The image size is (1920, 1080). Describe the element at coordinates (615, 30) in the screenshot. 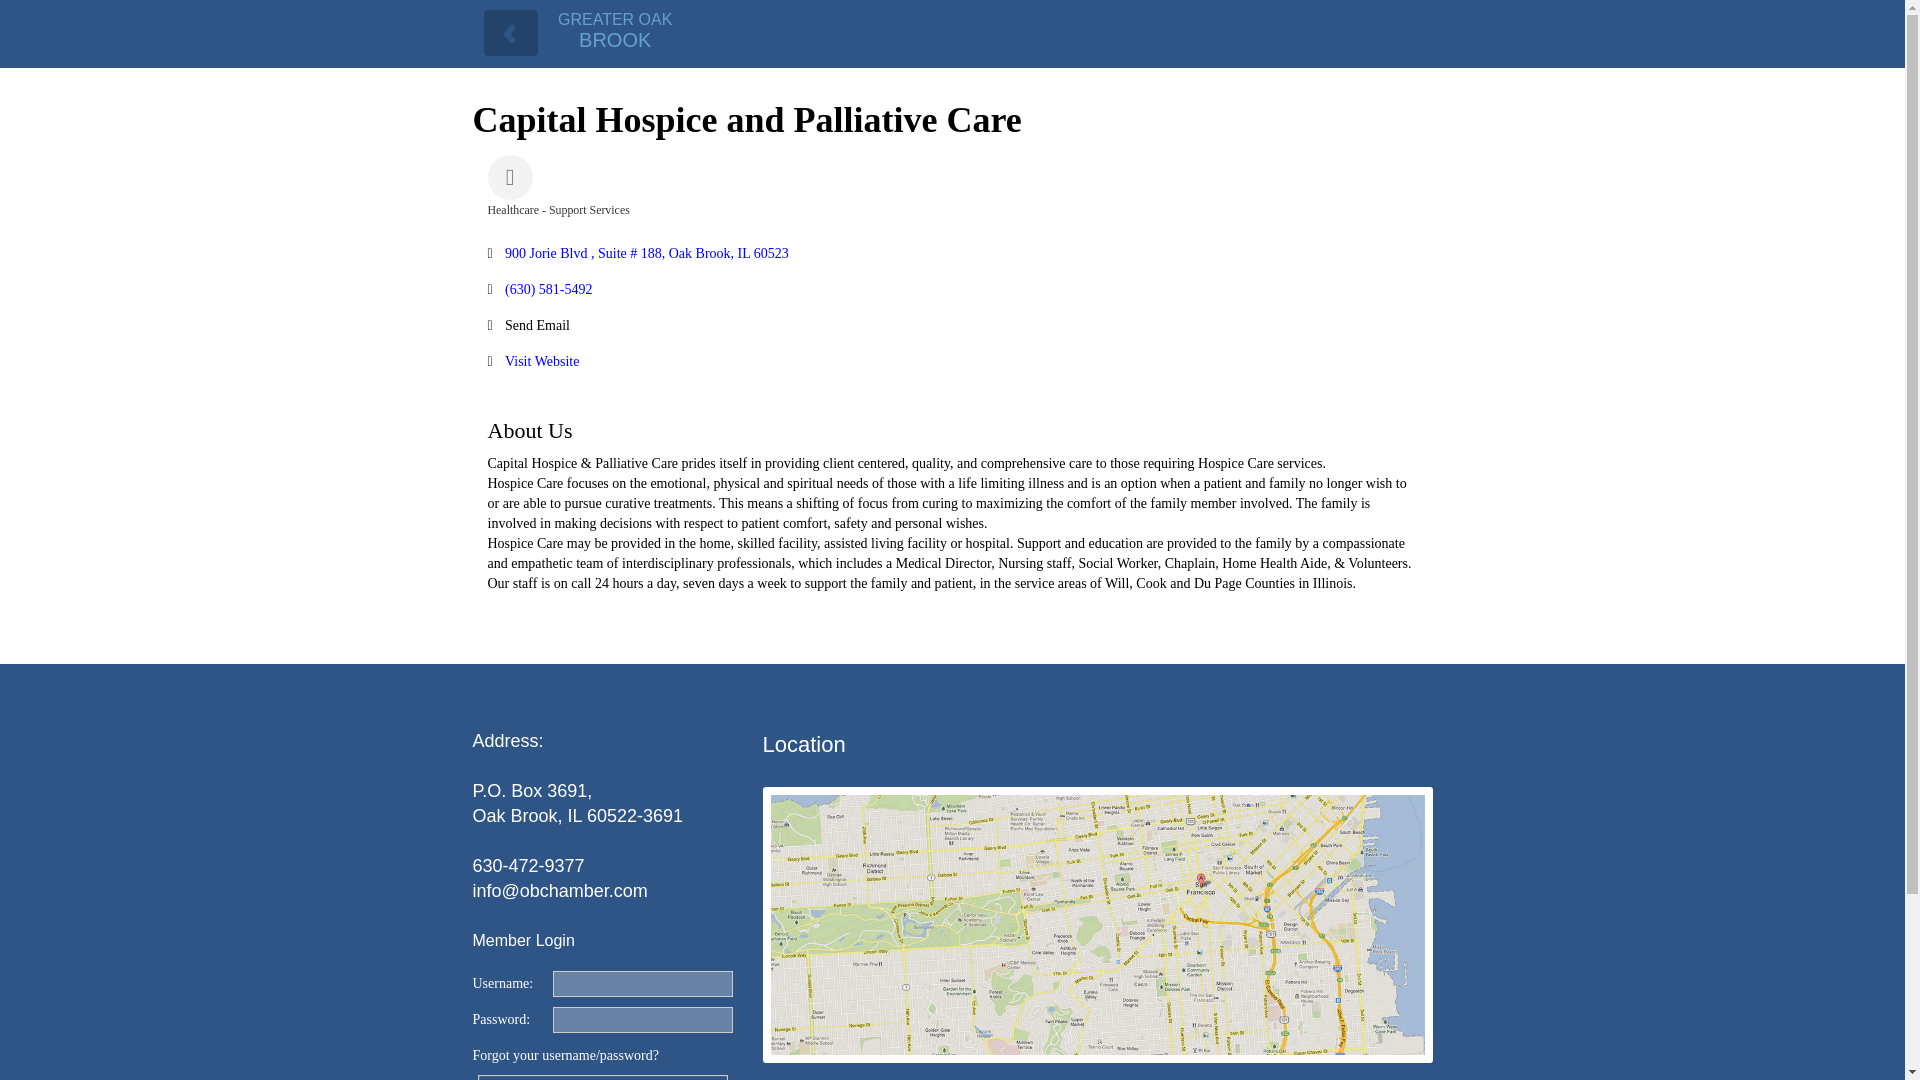

I see `Log In` at that location.